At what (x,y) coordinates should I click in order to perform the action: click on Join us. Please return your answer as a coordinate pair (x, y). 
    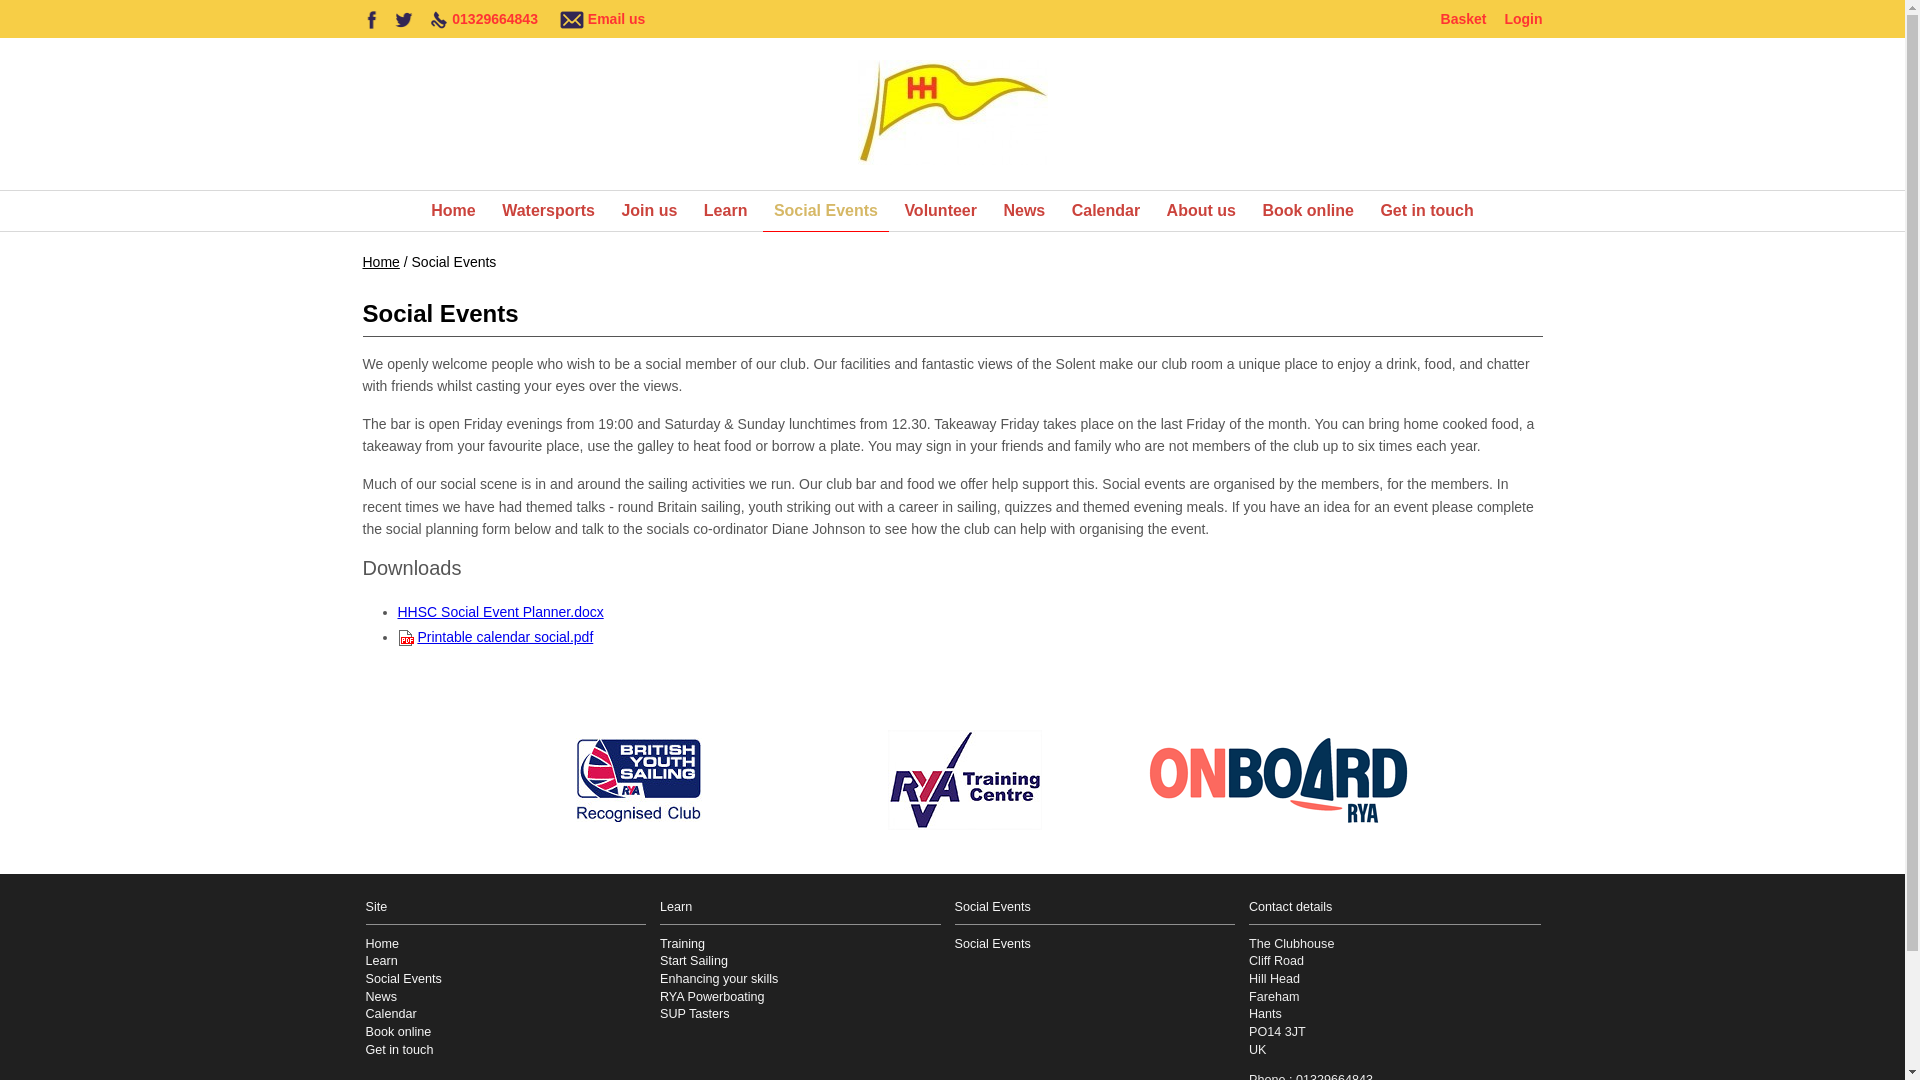
    Looking at the image, I should click on (648, 211).